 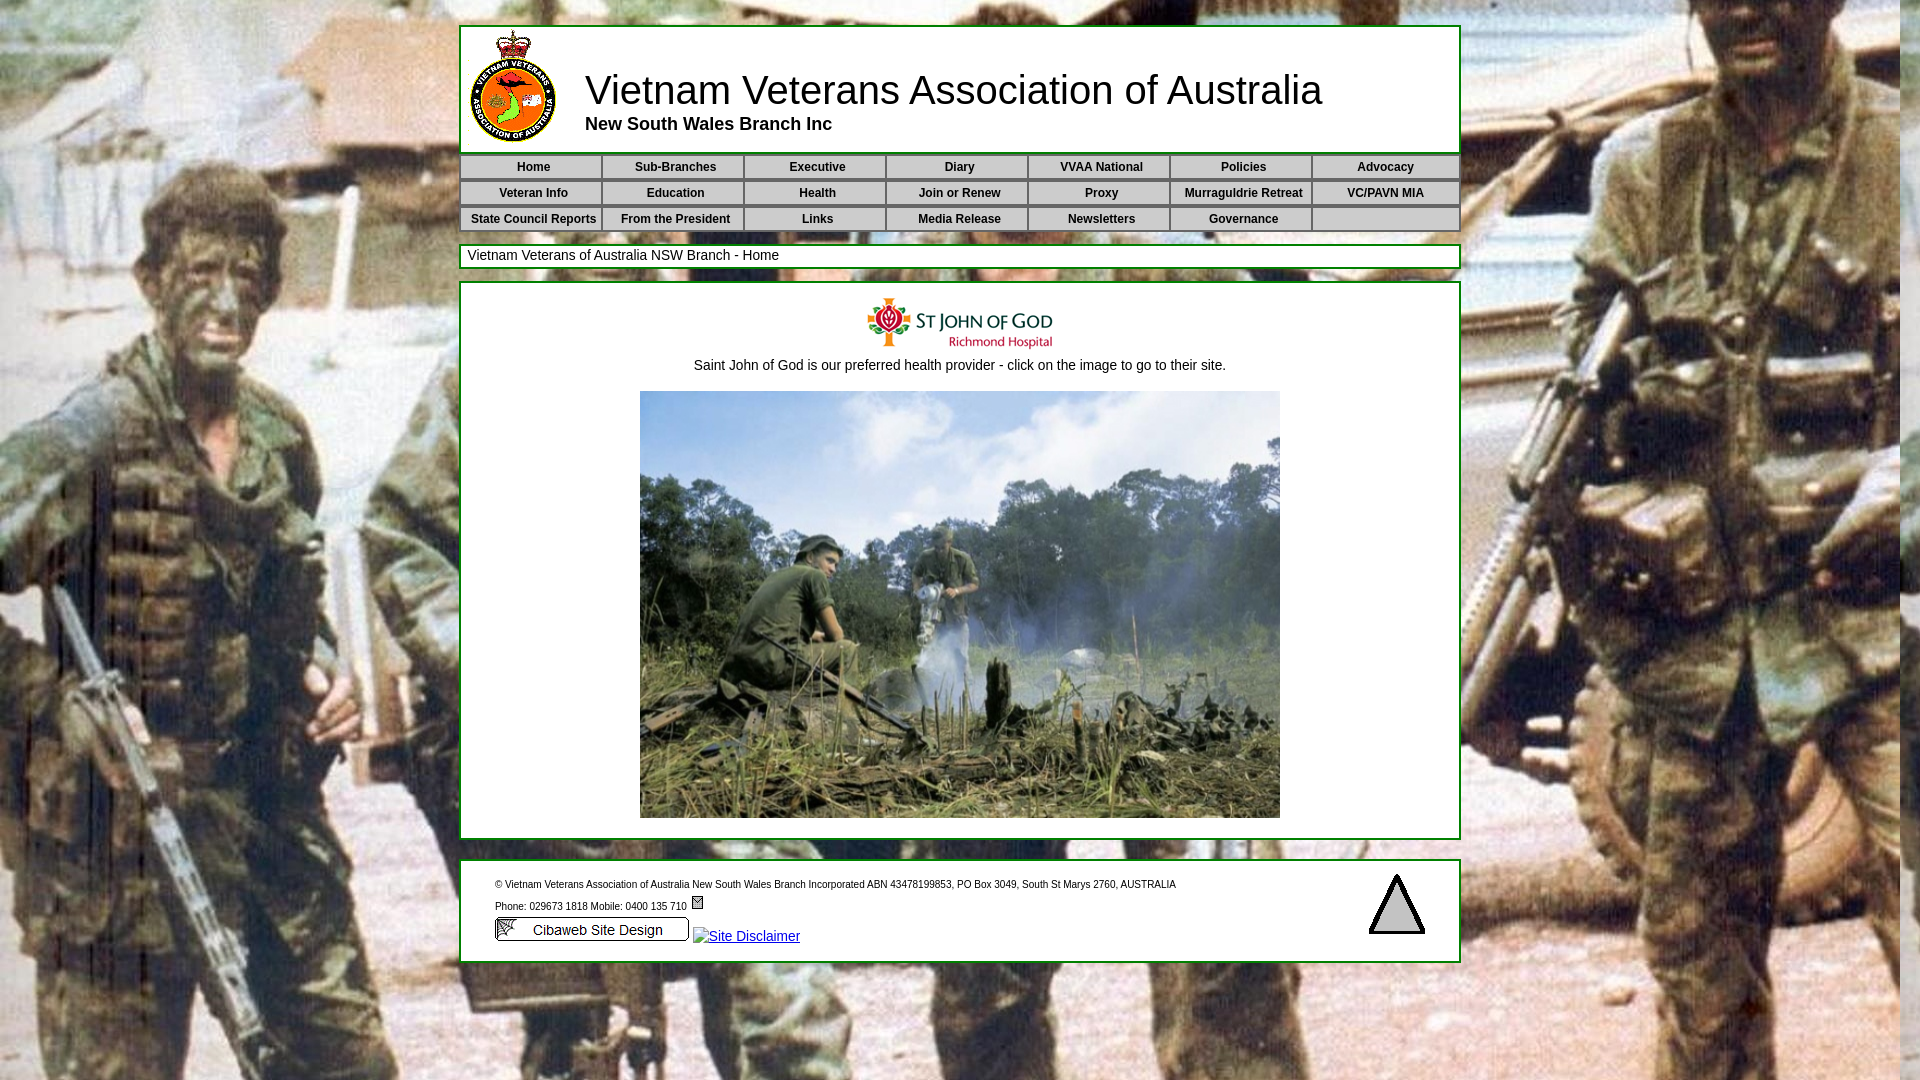 I want to click on In Vietnam 1969, so click(x=960, y=604).